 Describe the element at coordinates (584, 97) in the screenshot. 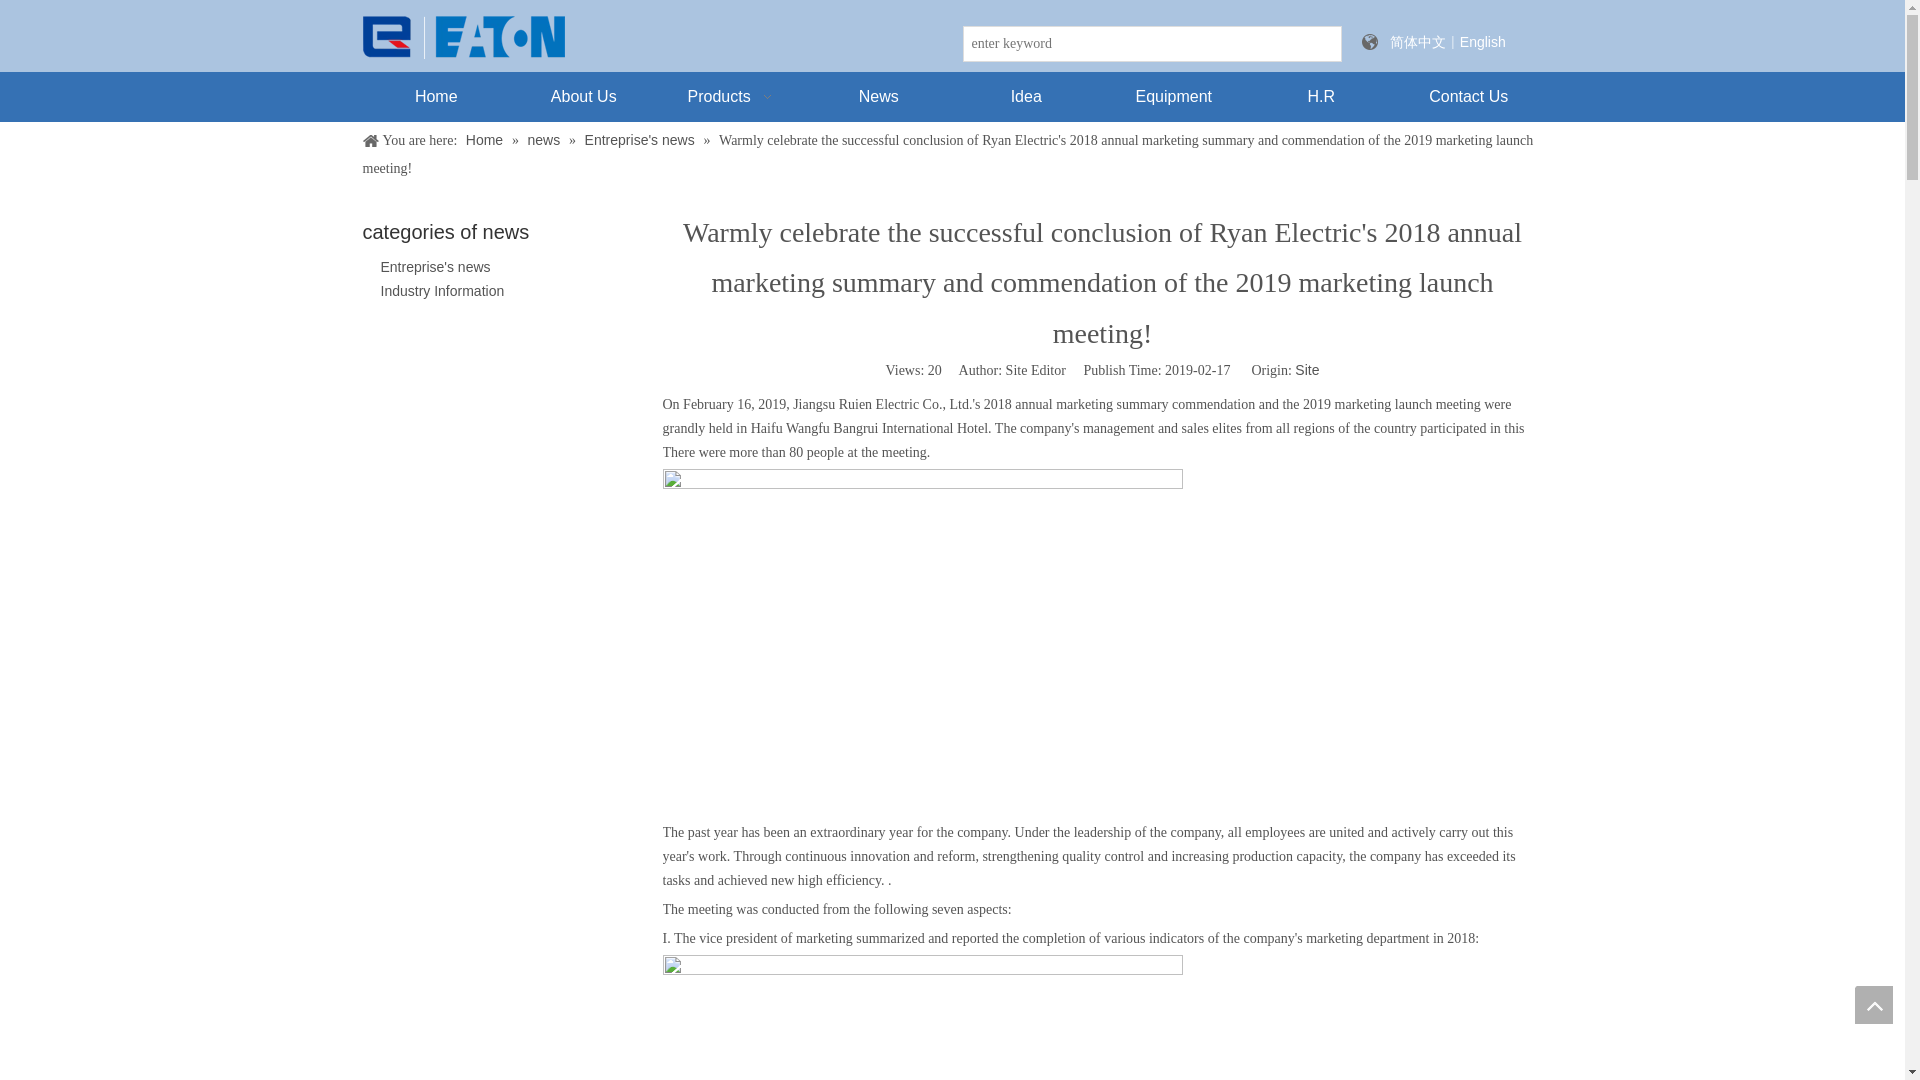

I see `About Us` at that location.